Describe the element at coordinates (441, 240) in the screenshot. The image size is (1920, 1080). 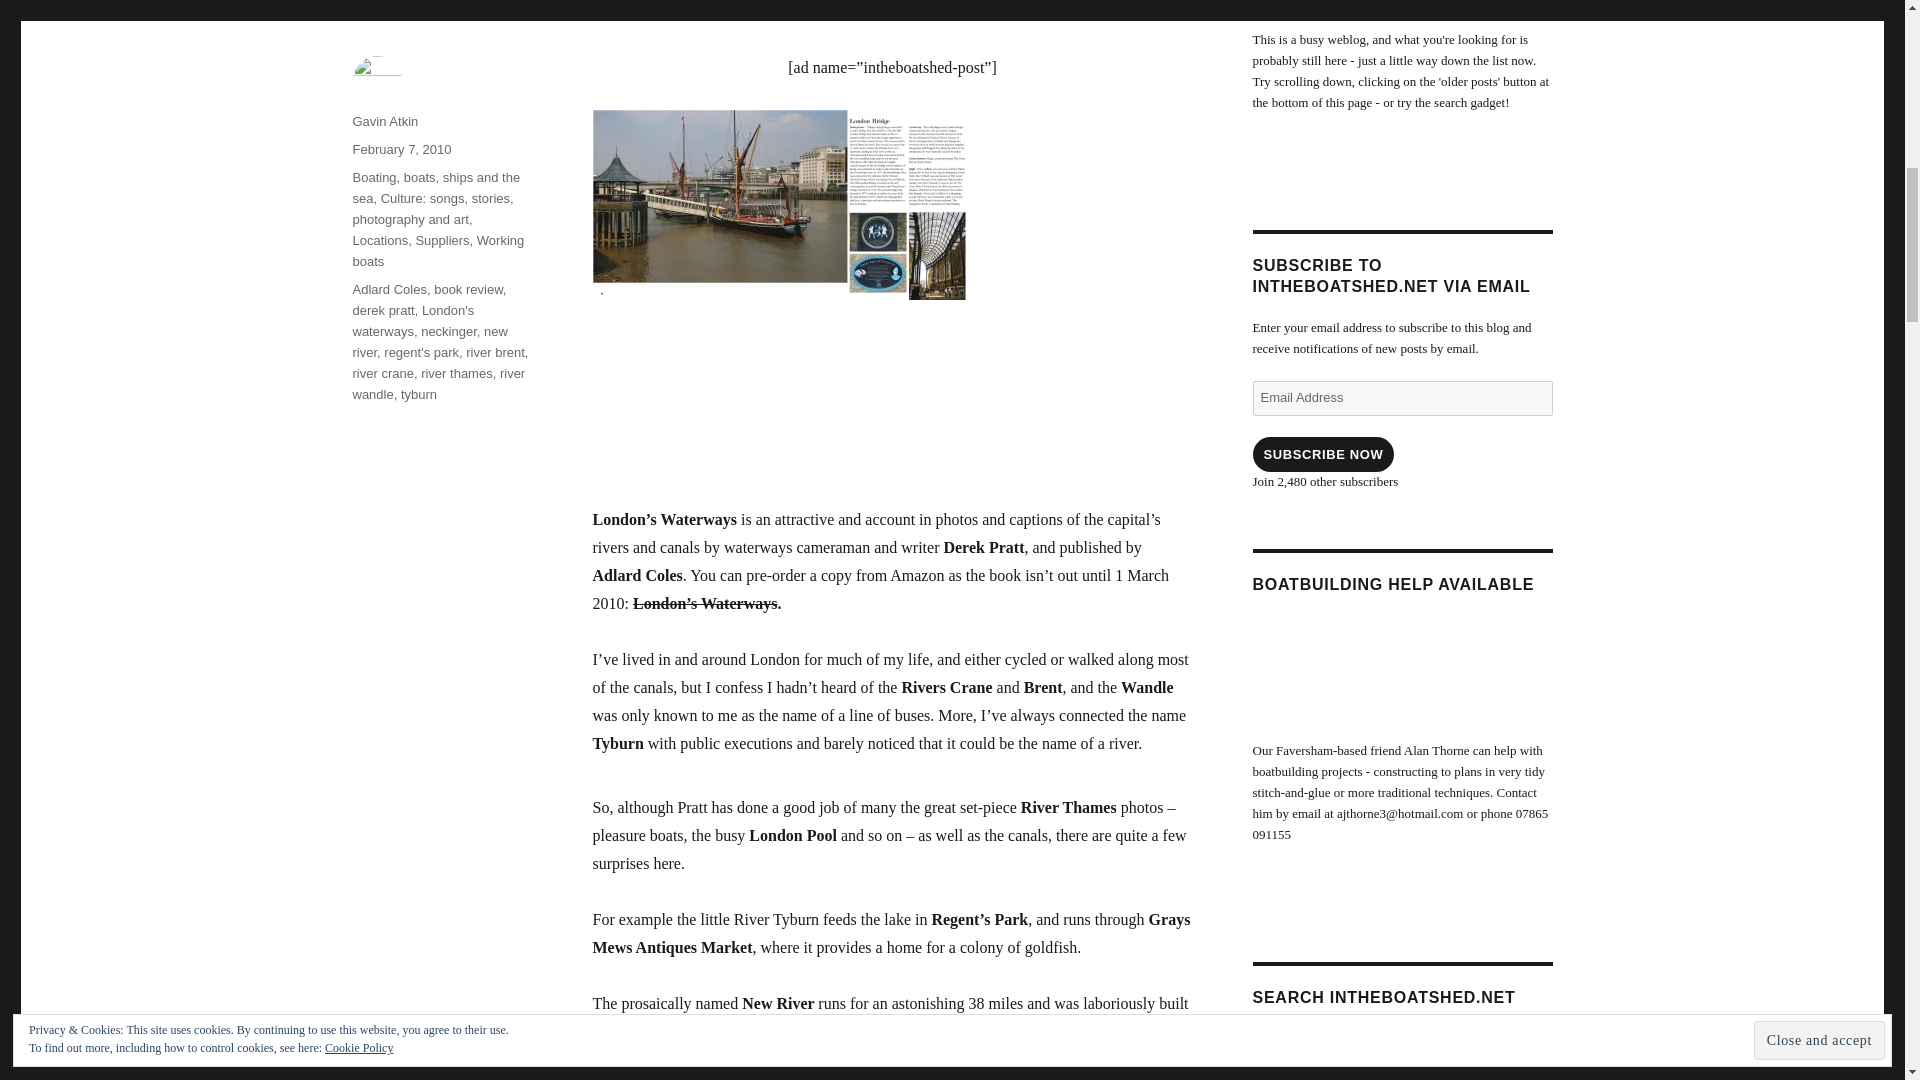
I see `Suppliers` at that location.